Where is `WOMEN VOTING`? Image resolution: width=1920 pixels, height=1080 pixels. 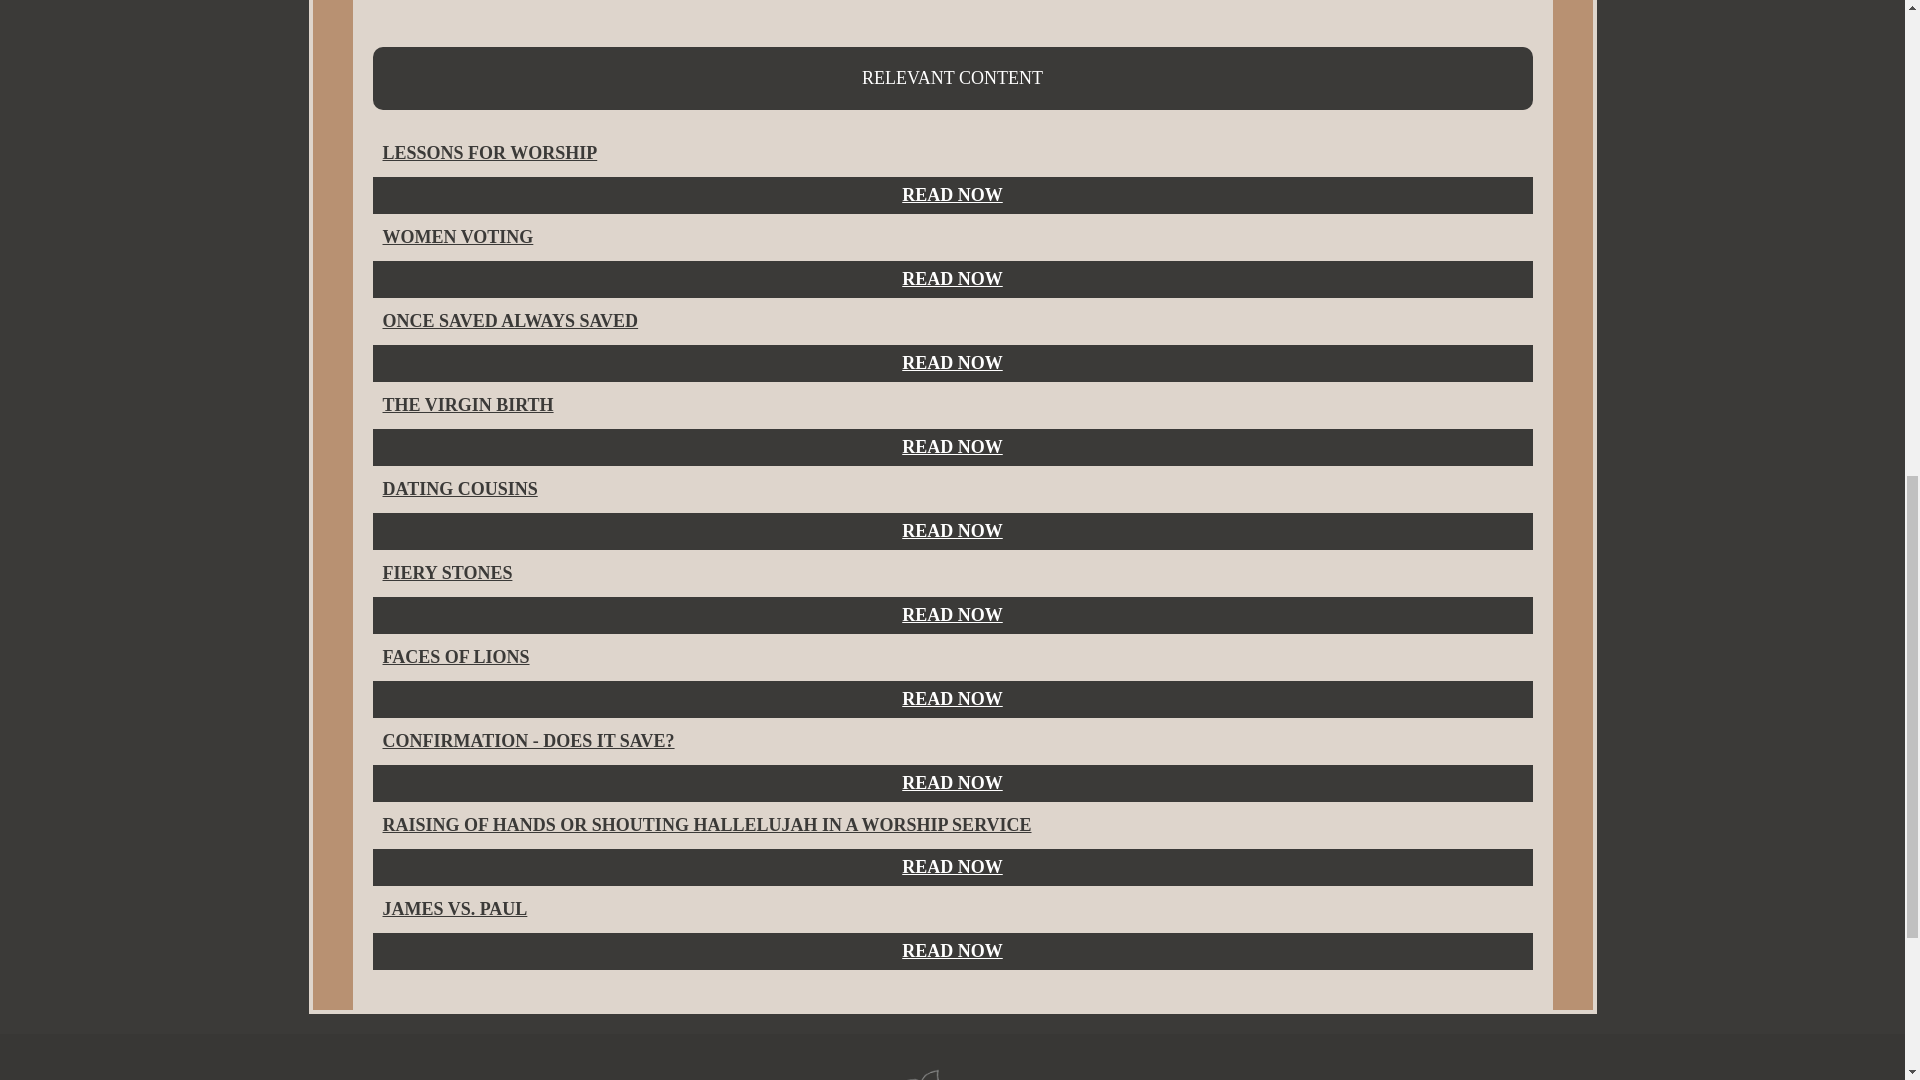
WOMEN VOTING is located at coordinates (458, 236).